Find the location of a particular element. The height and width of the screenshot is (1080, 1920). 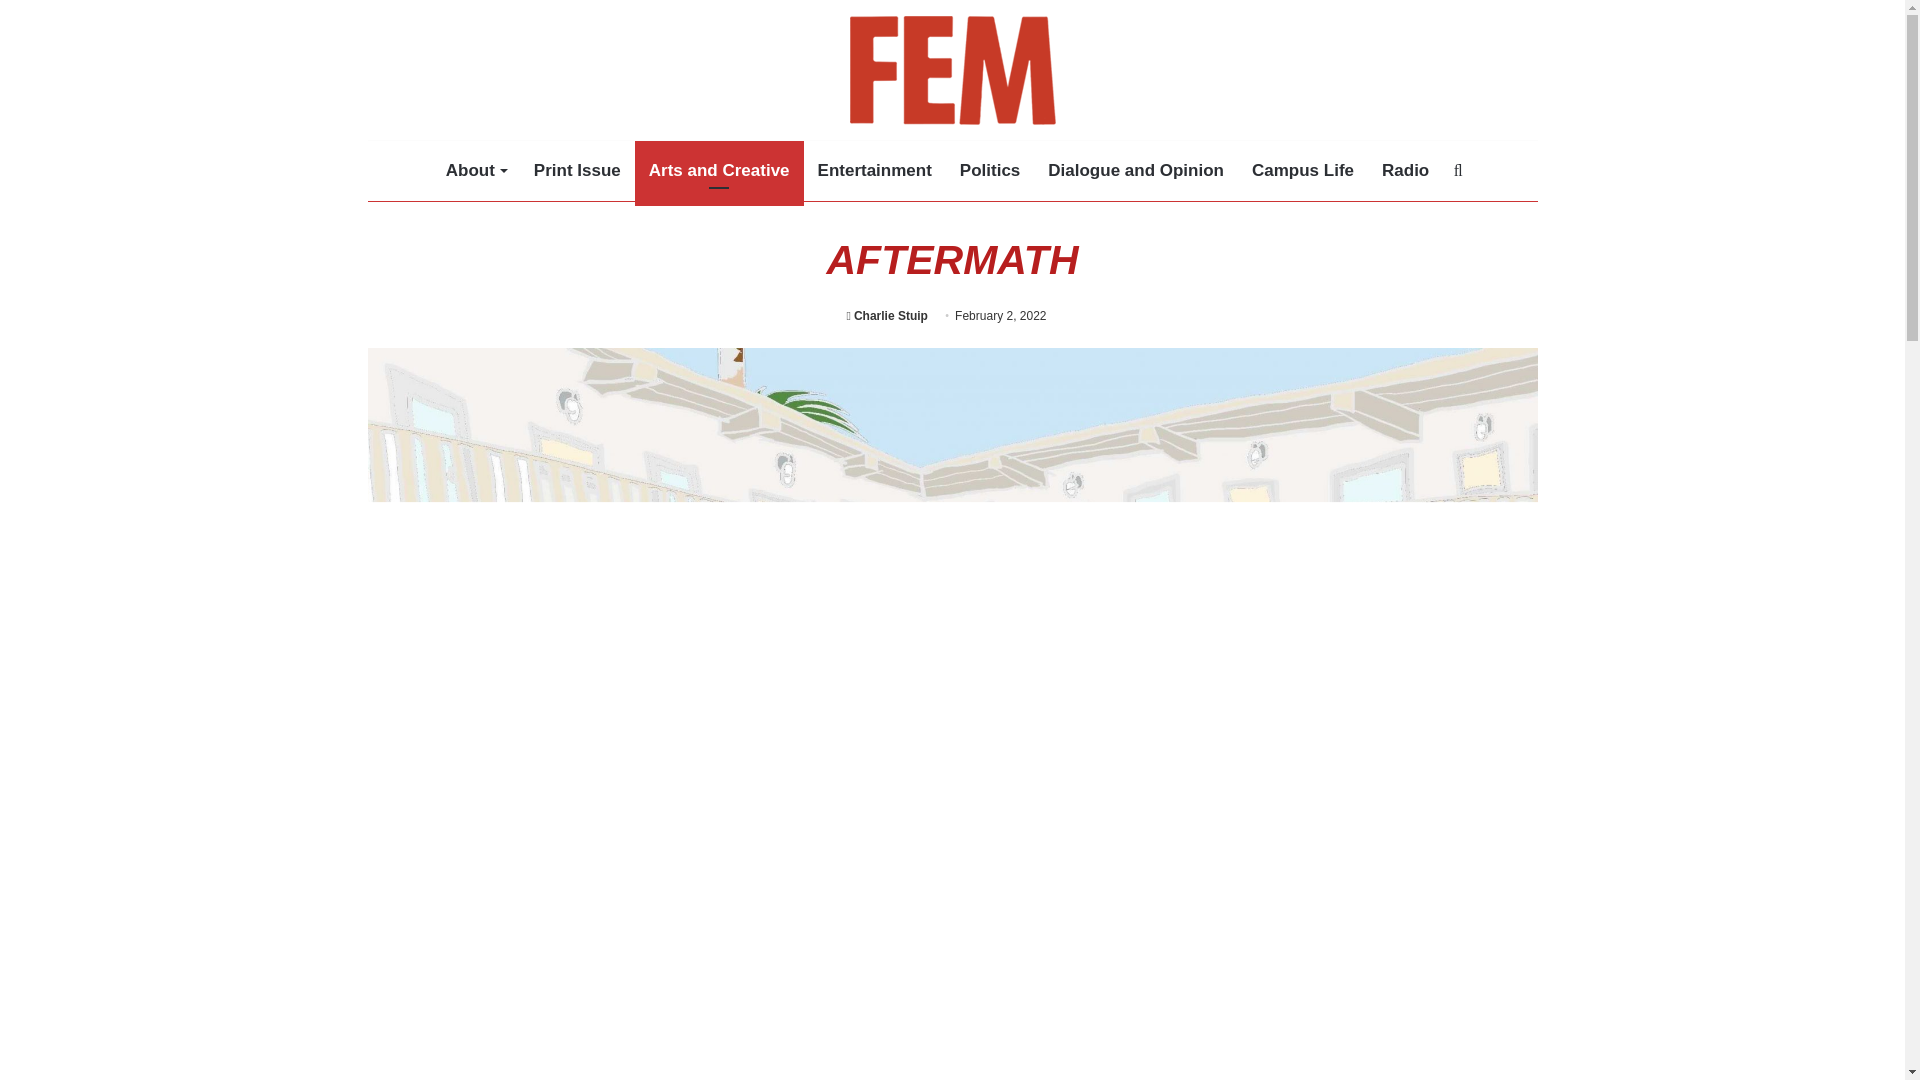

About is located at coordinates (476, 170).